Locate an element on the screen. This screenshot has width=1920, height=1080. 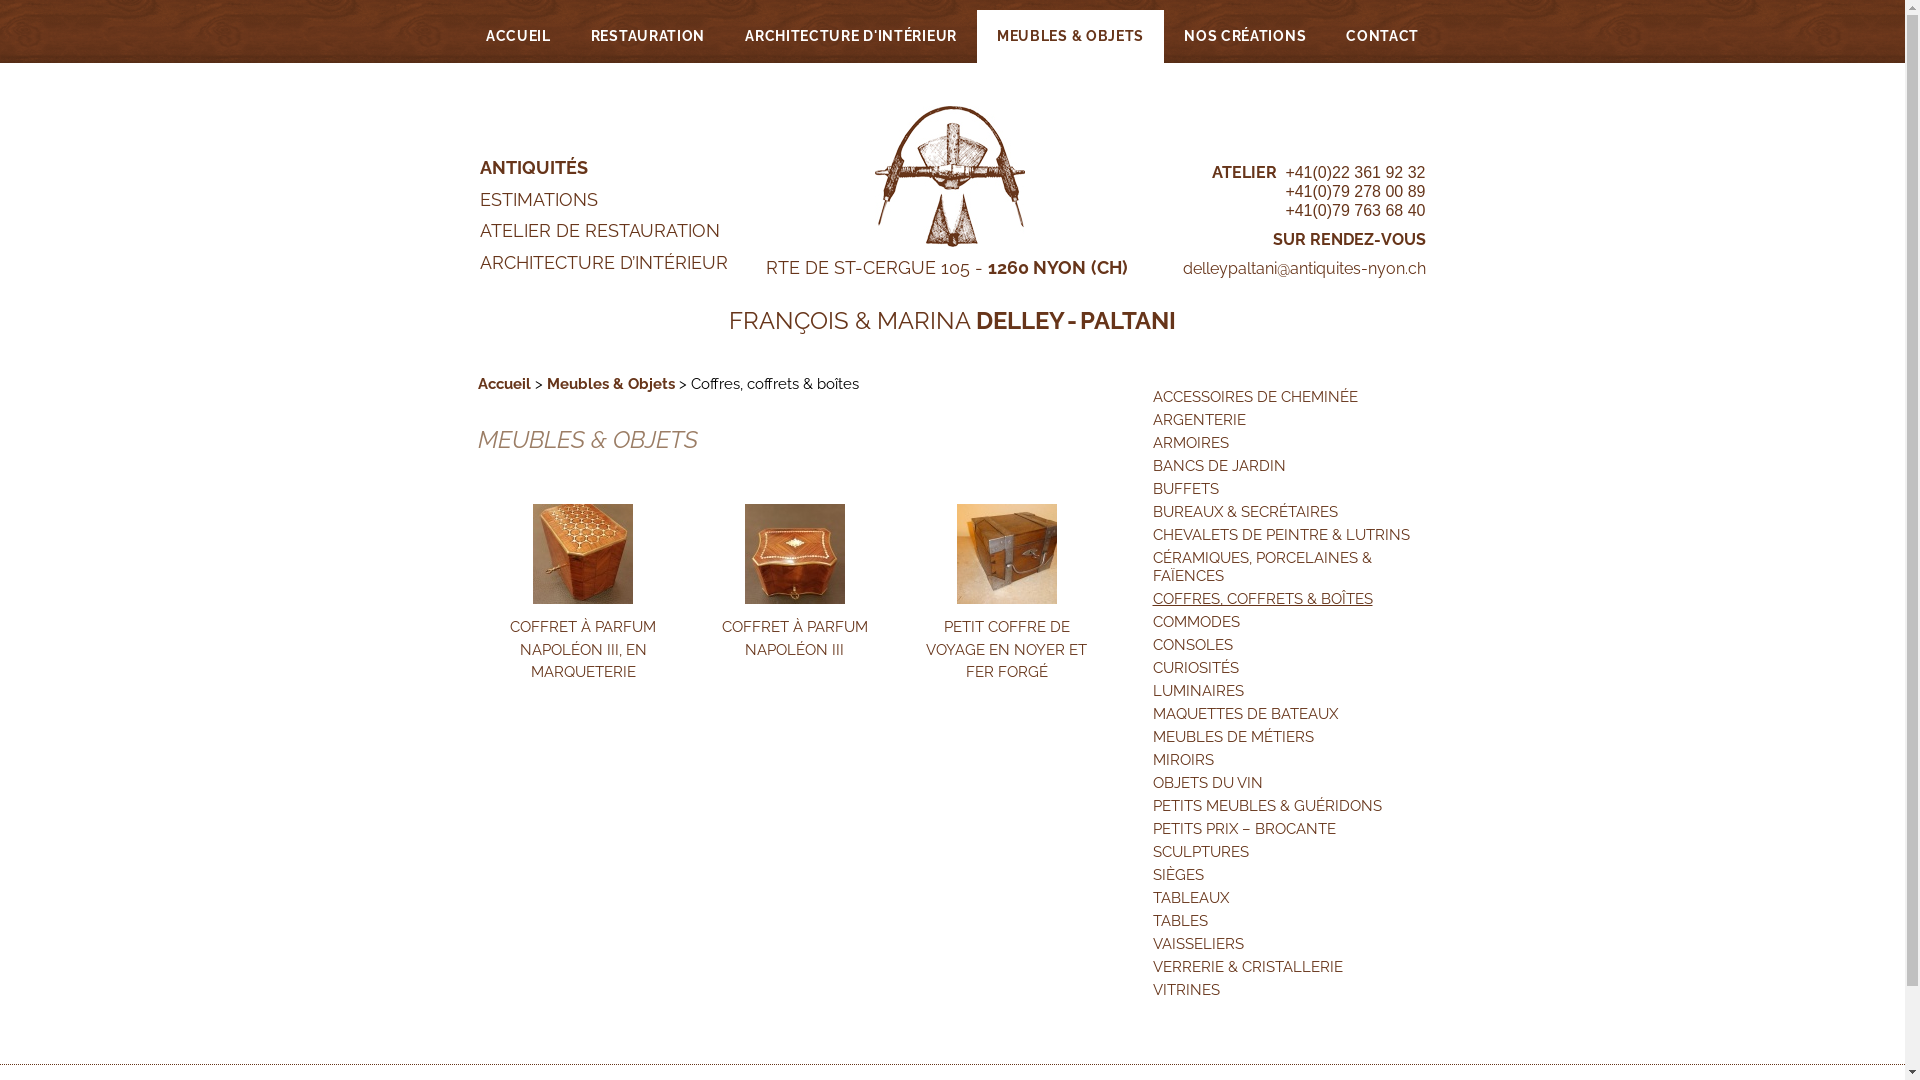
MAQUETTES DE BATEAUX is located at coordinates (1290, 714).